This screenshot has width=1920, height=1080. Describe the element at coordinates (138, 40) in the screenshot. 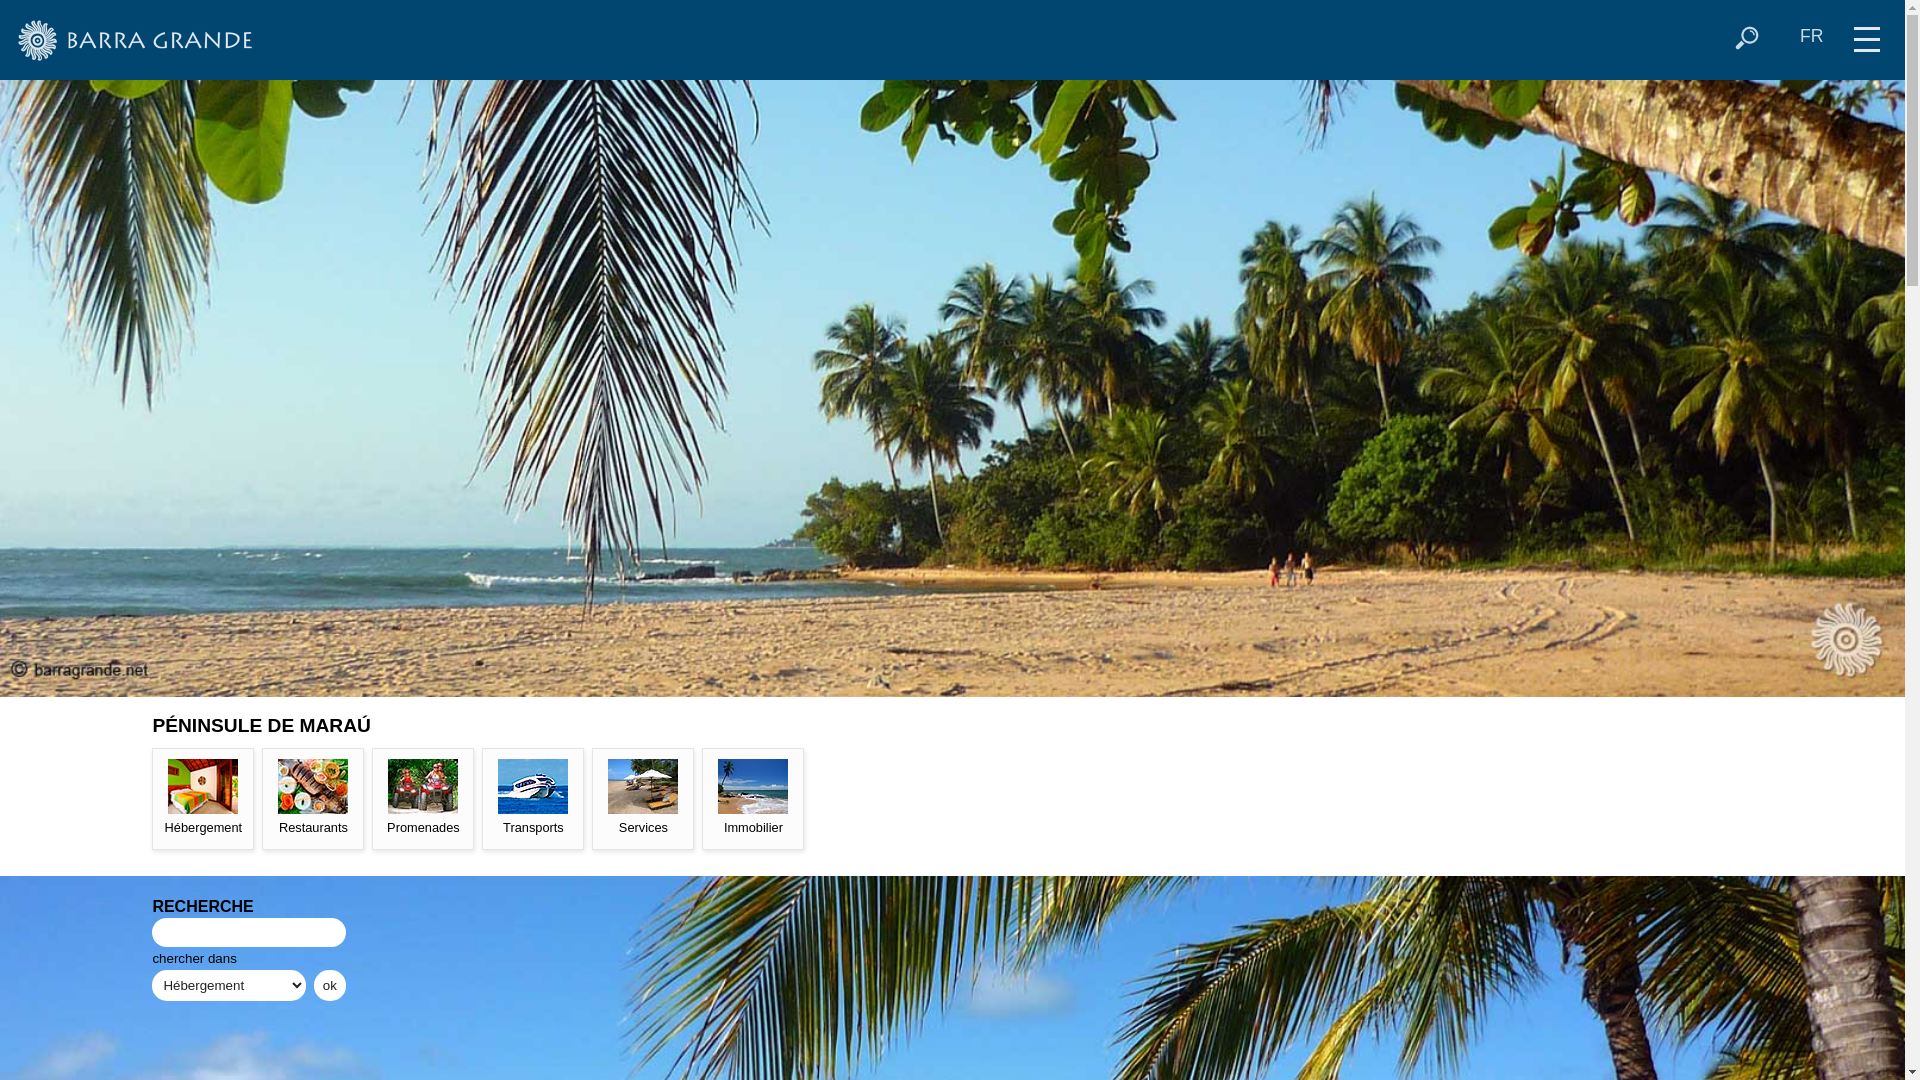

I see `home` at that location.